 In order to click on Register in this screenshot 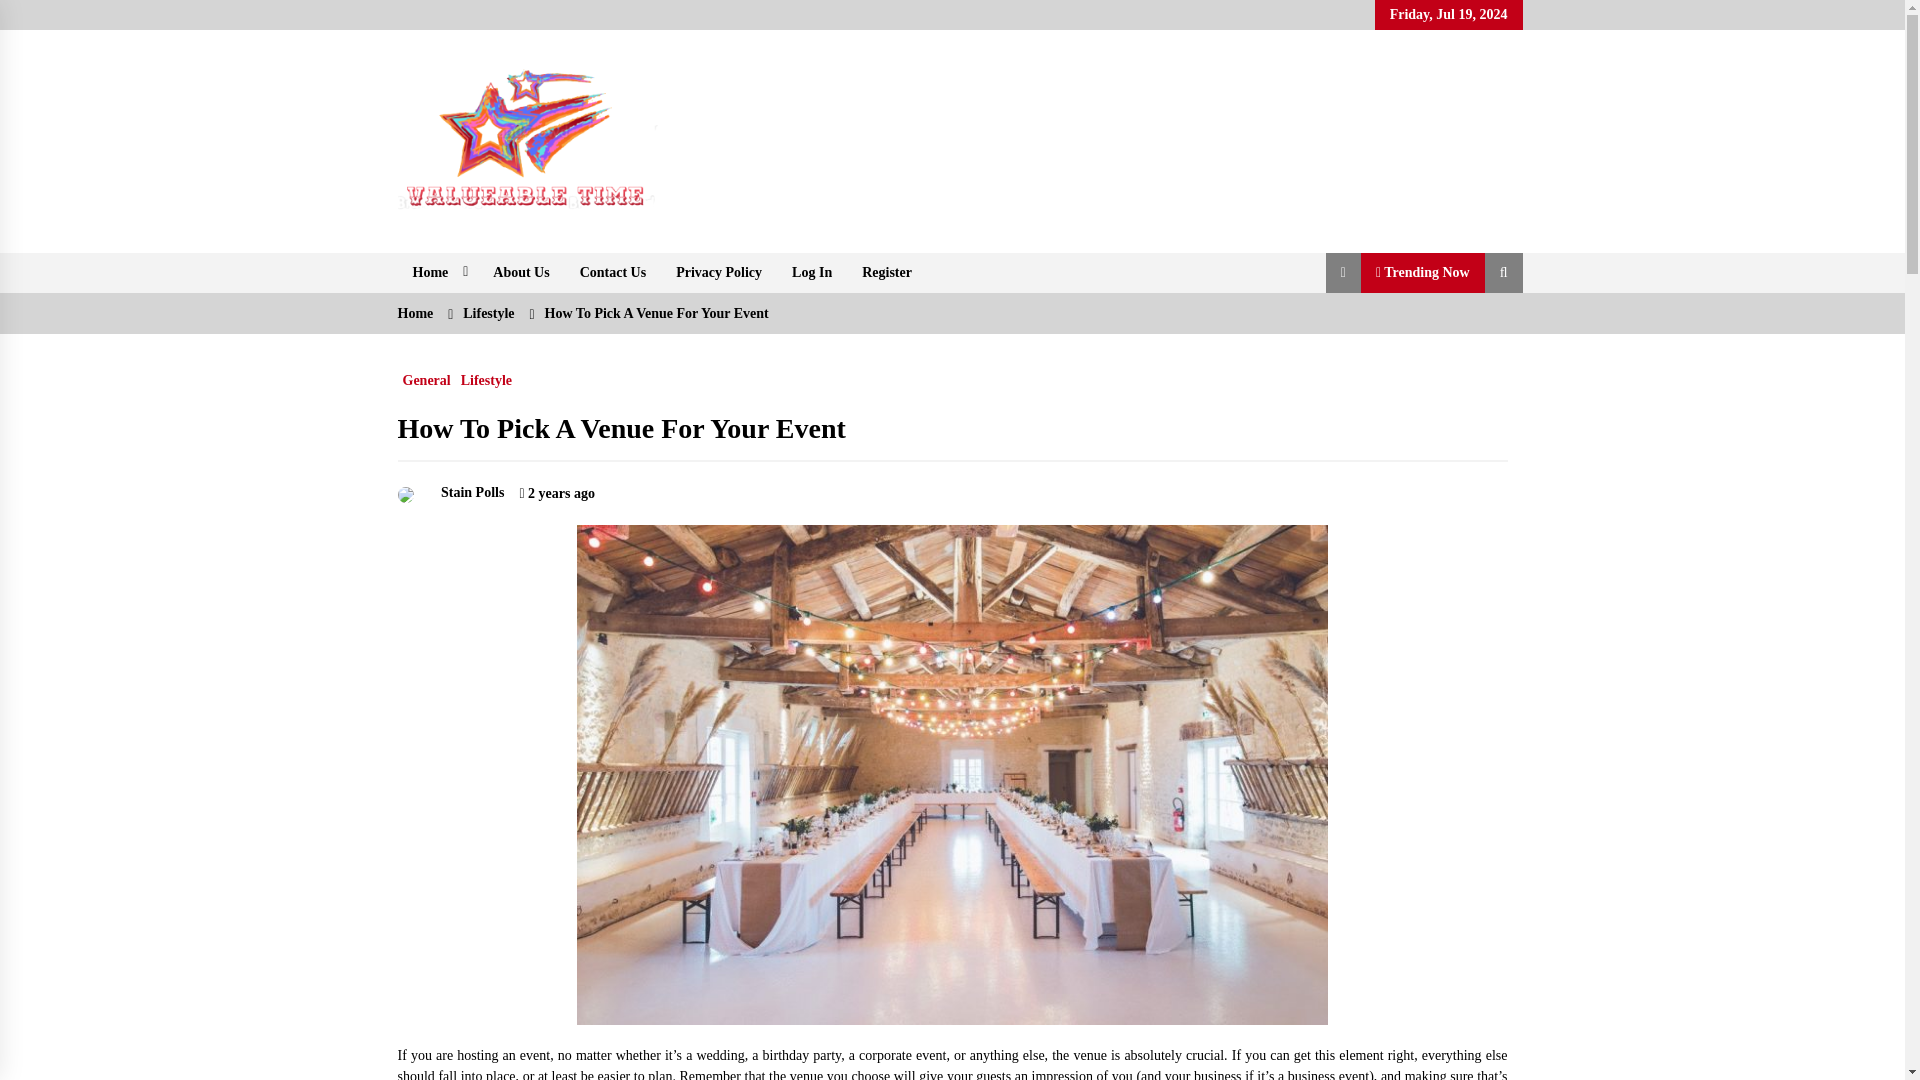, I will do `click(886, 272)`.